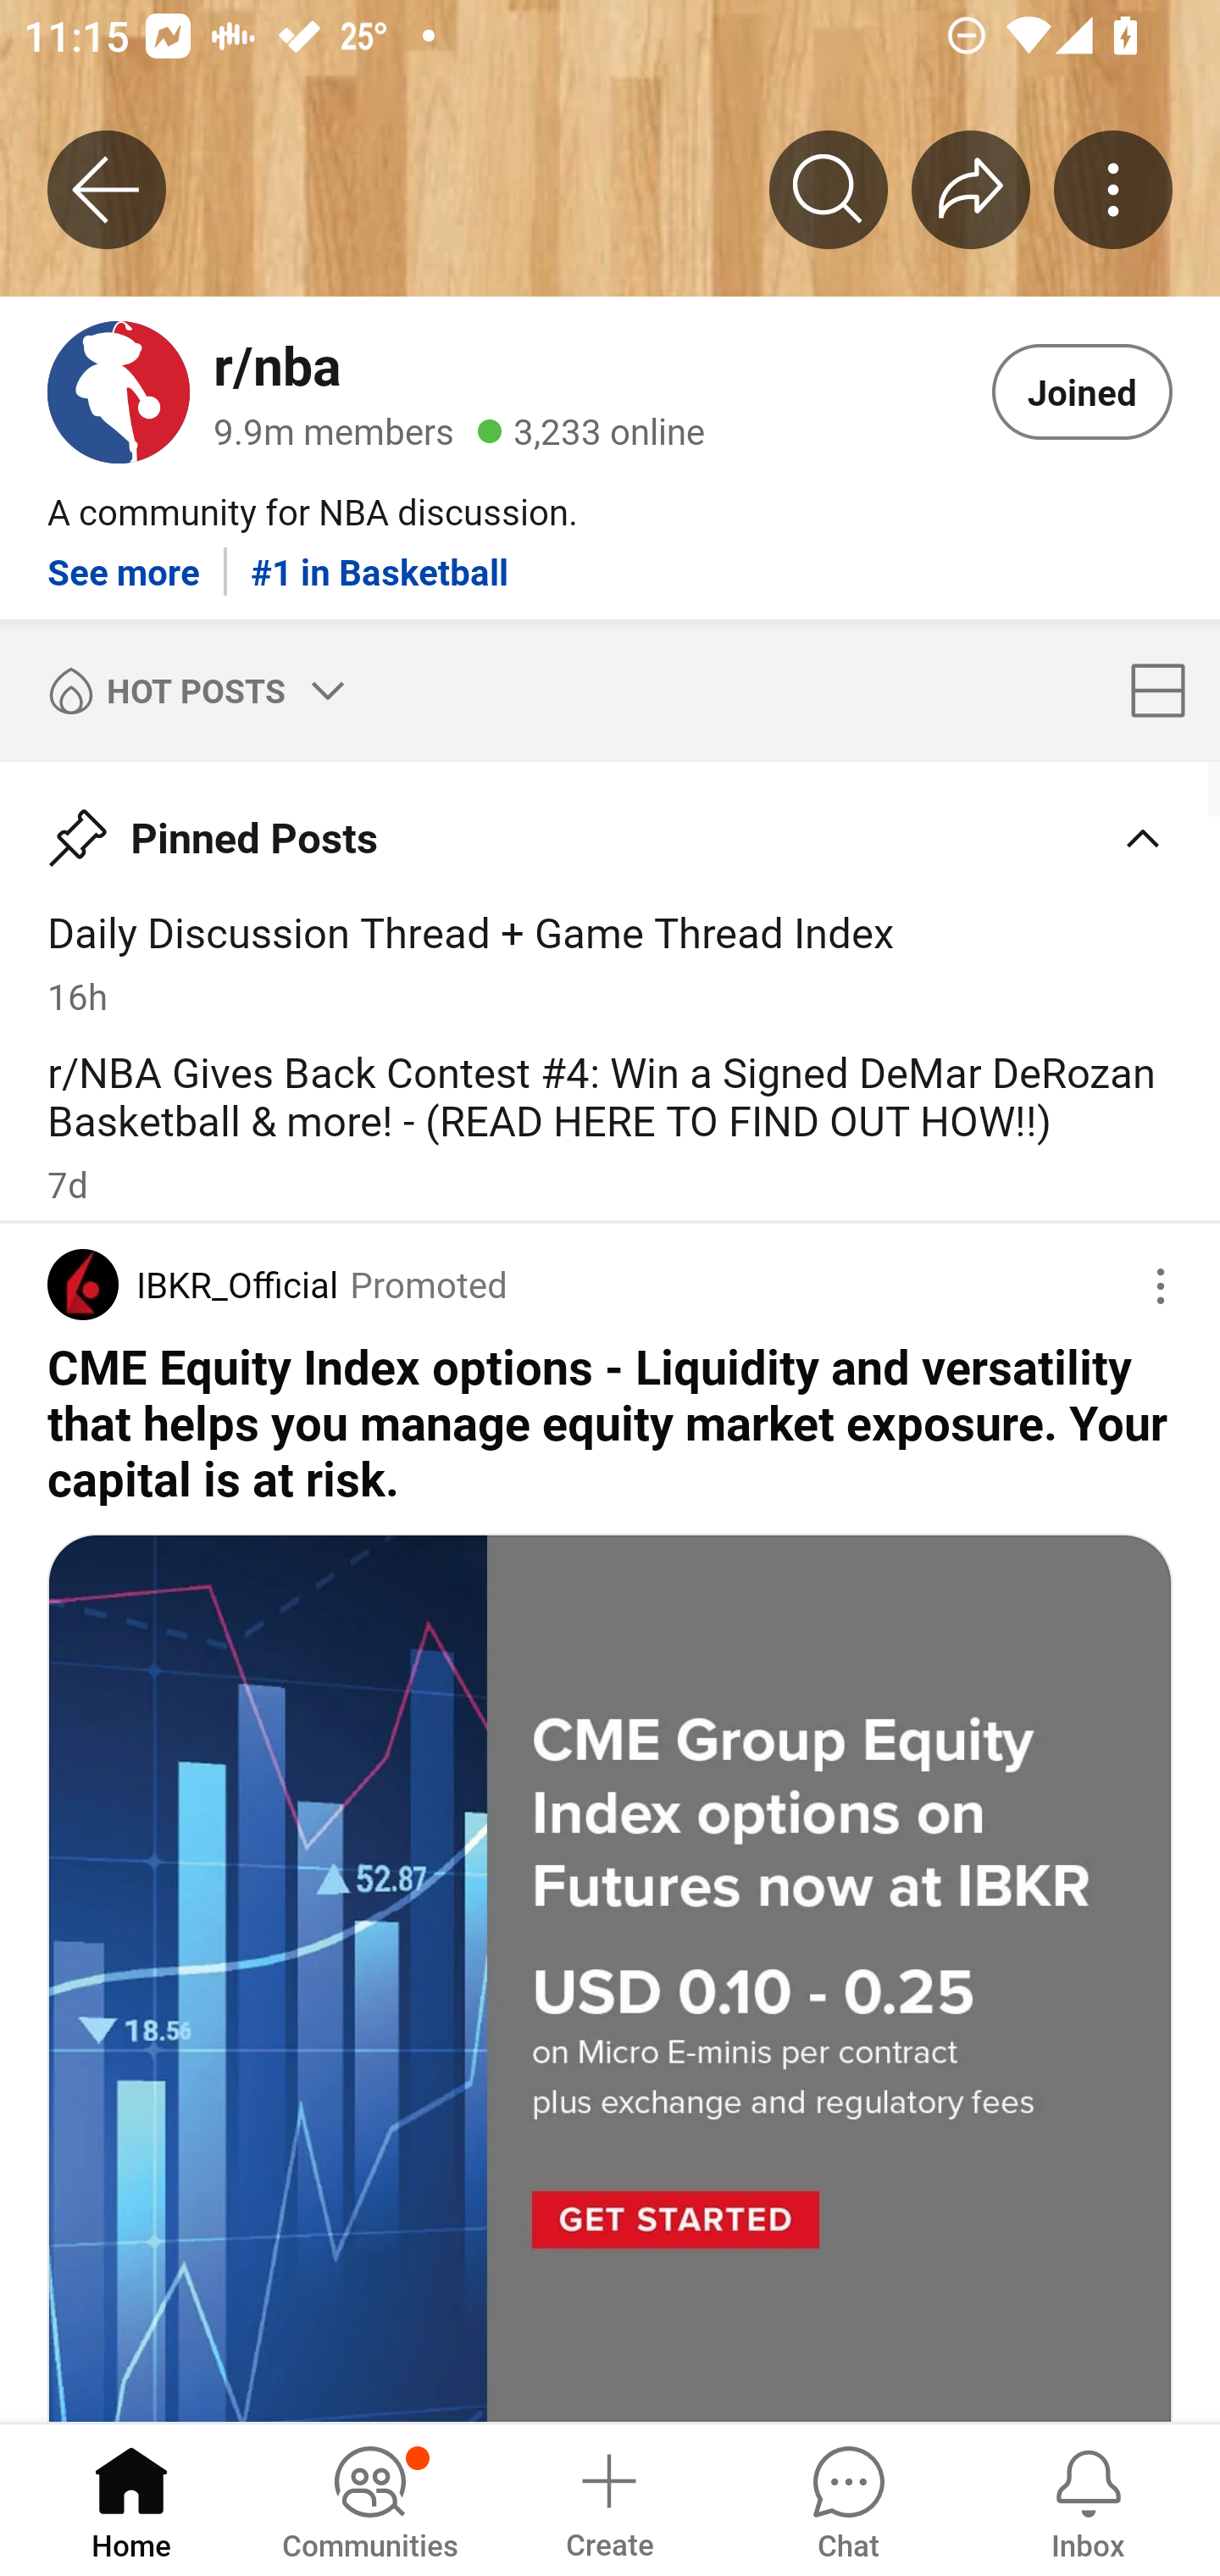 The image size is (1220, 2576). Describe the element at coordinates (131, 2498) in the screenshot. I see `Home` at that location.